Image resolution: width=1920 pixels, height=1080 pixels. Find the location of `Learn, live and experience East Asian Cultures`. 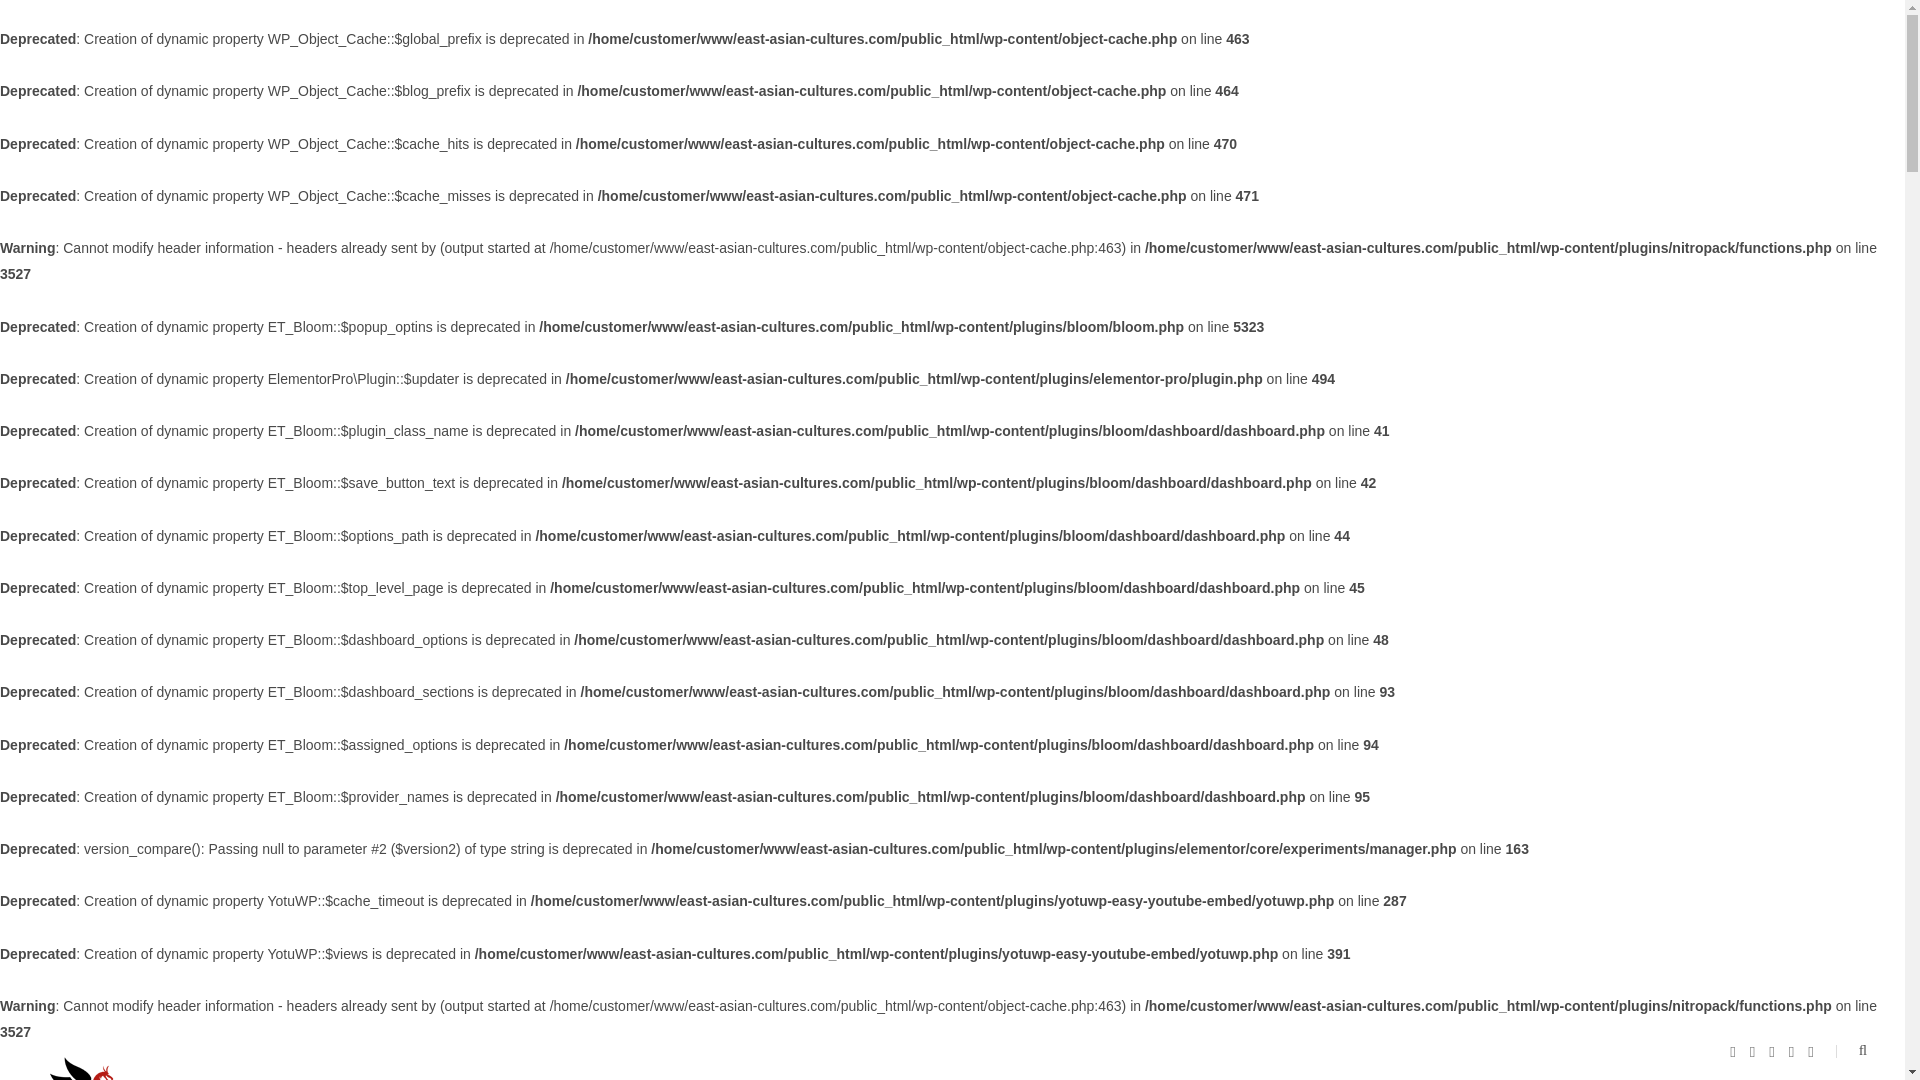

Learn, live and experience East Asian Cultures is located at coordinates (150, 1066).